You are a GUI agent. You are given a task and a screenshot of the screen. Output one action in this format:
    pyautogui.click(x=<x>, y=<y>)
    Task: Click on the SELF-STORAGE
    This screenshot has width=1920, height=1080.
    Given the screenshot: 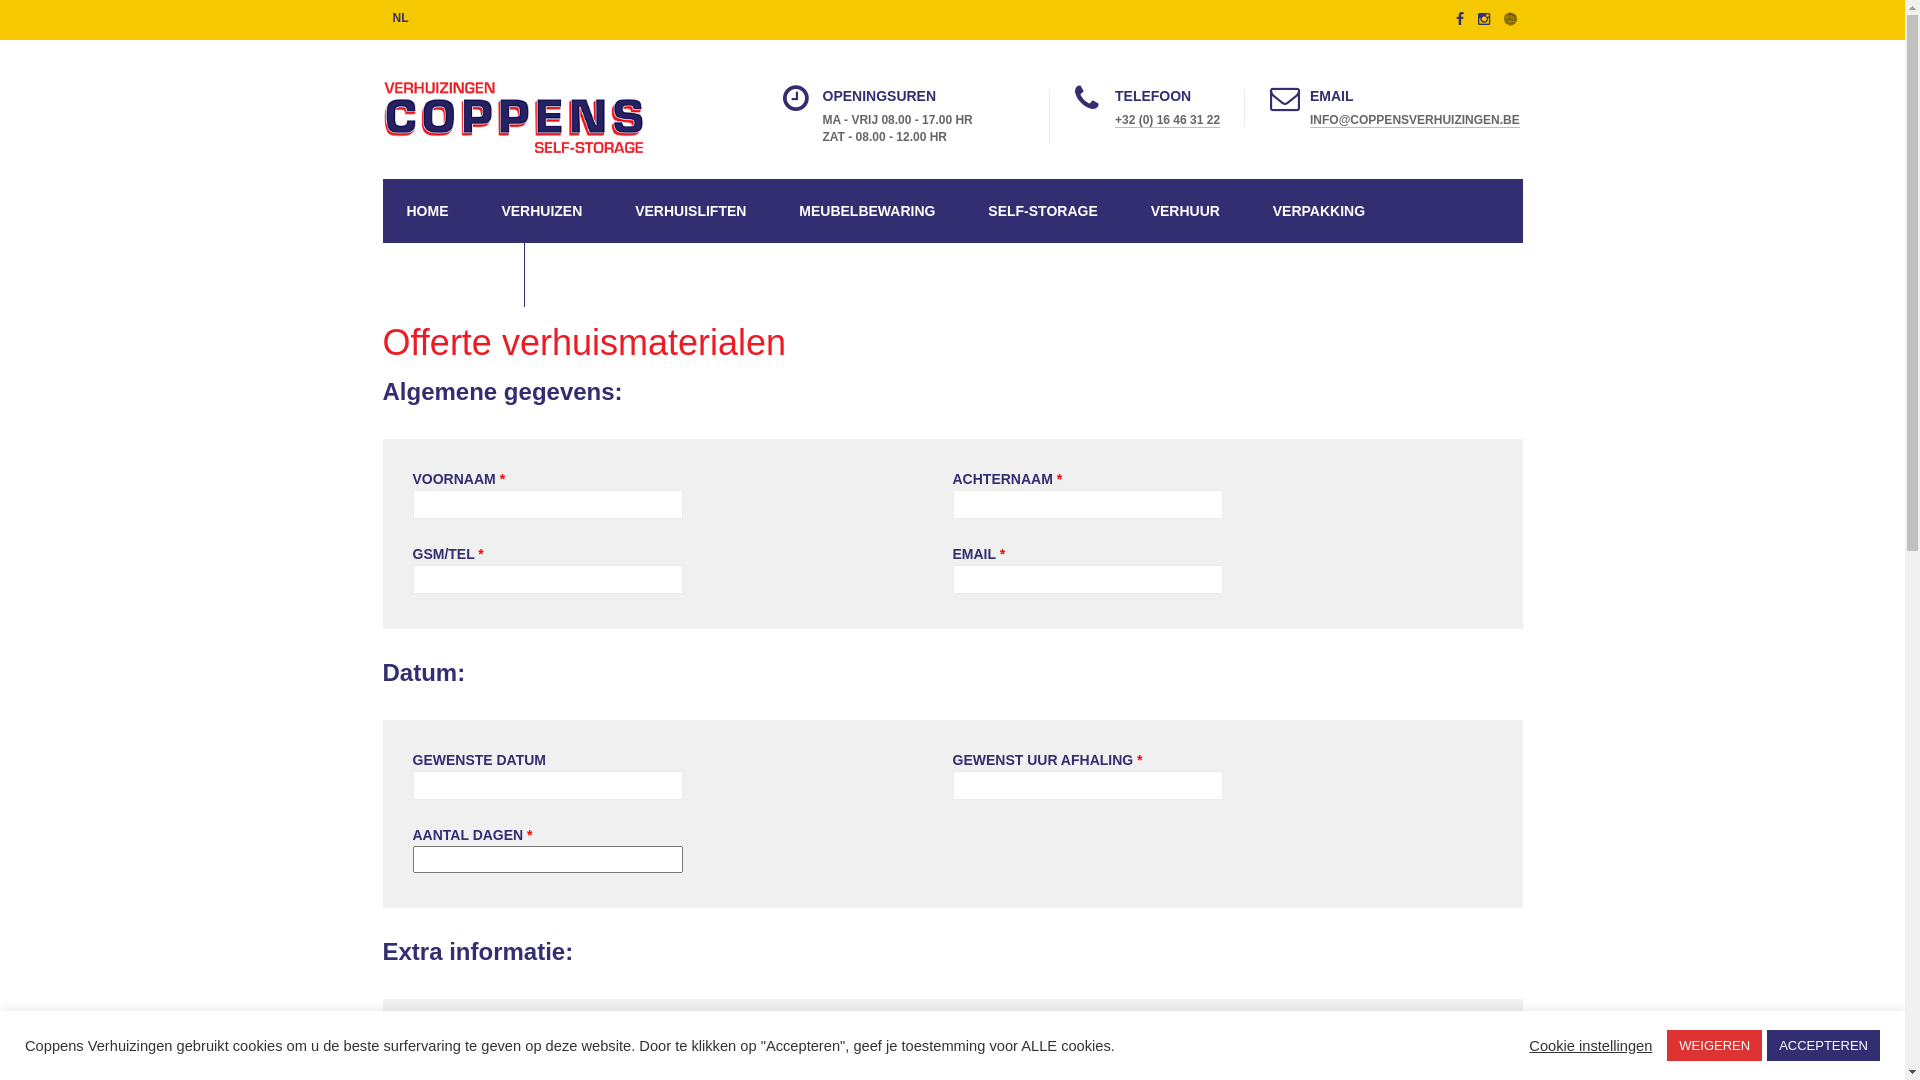 What is the action you would take?
    pyautogui.click(x=1042, y=211)
    